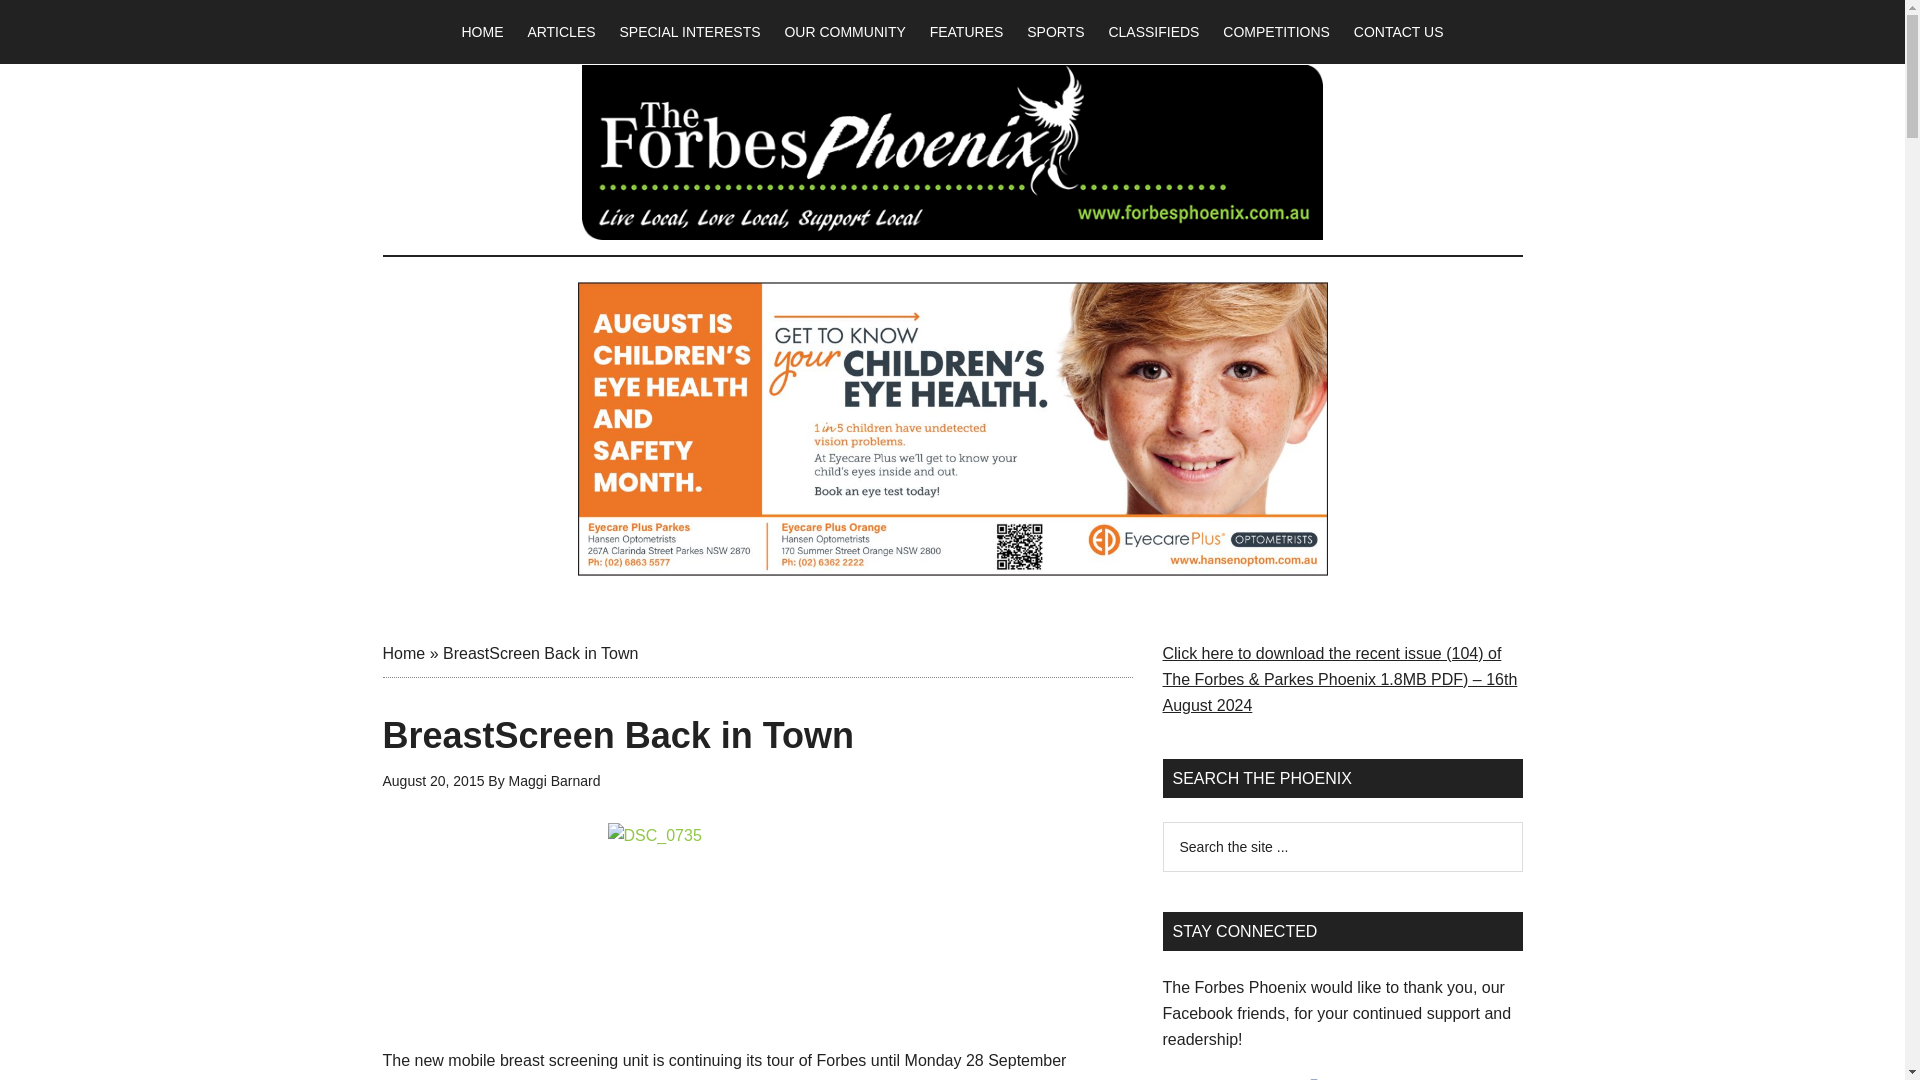 Image resolution: width=1920 pixels, height=1080 pixels. What do you see at coordinates (1276, 32) in the screenshot?
I see `COMPETITIONS` at bounding box center [1276, 32].